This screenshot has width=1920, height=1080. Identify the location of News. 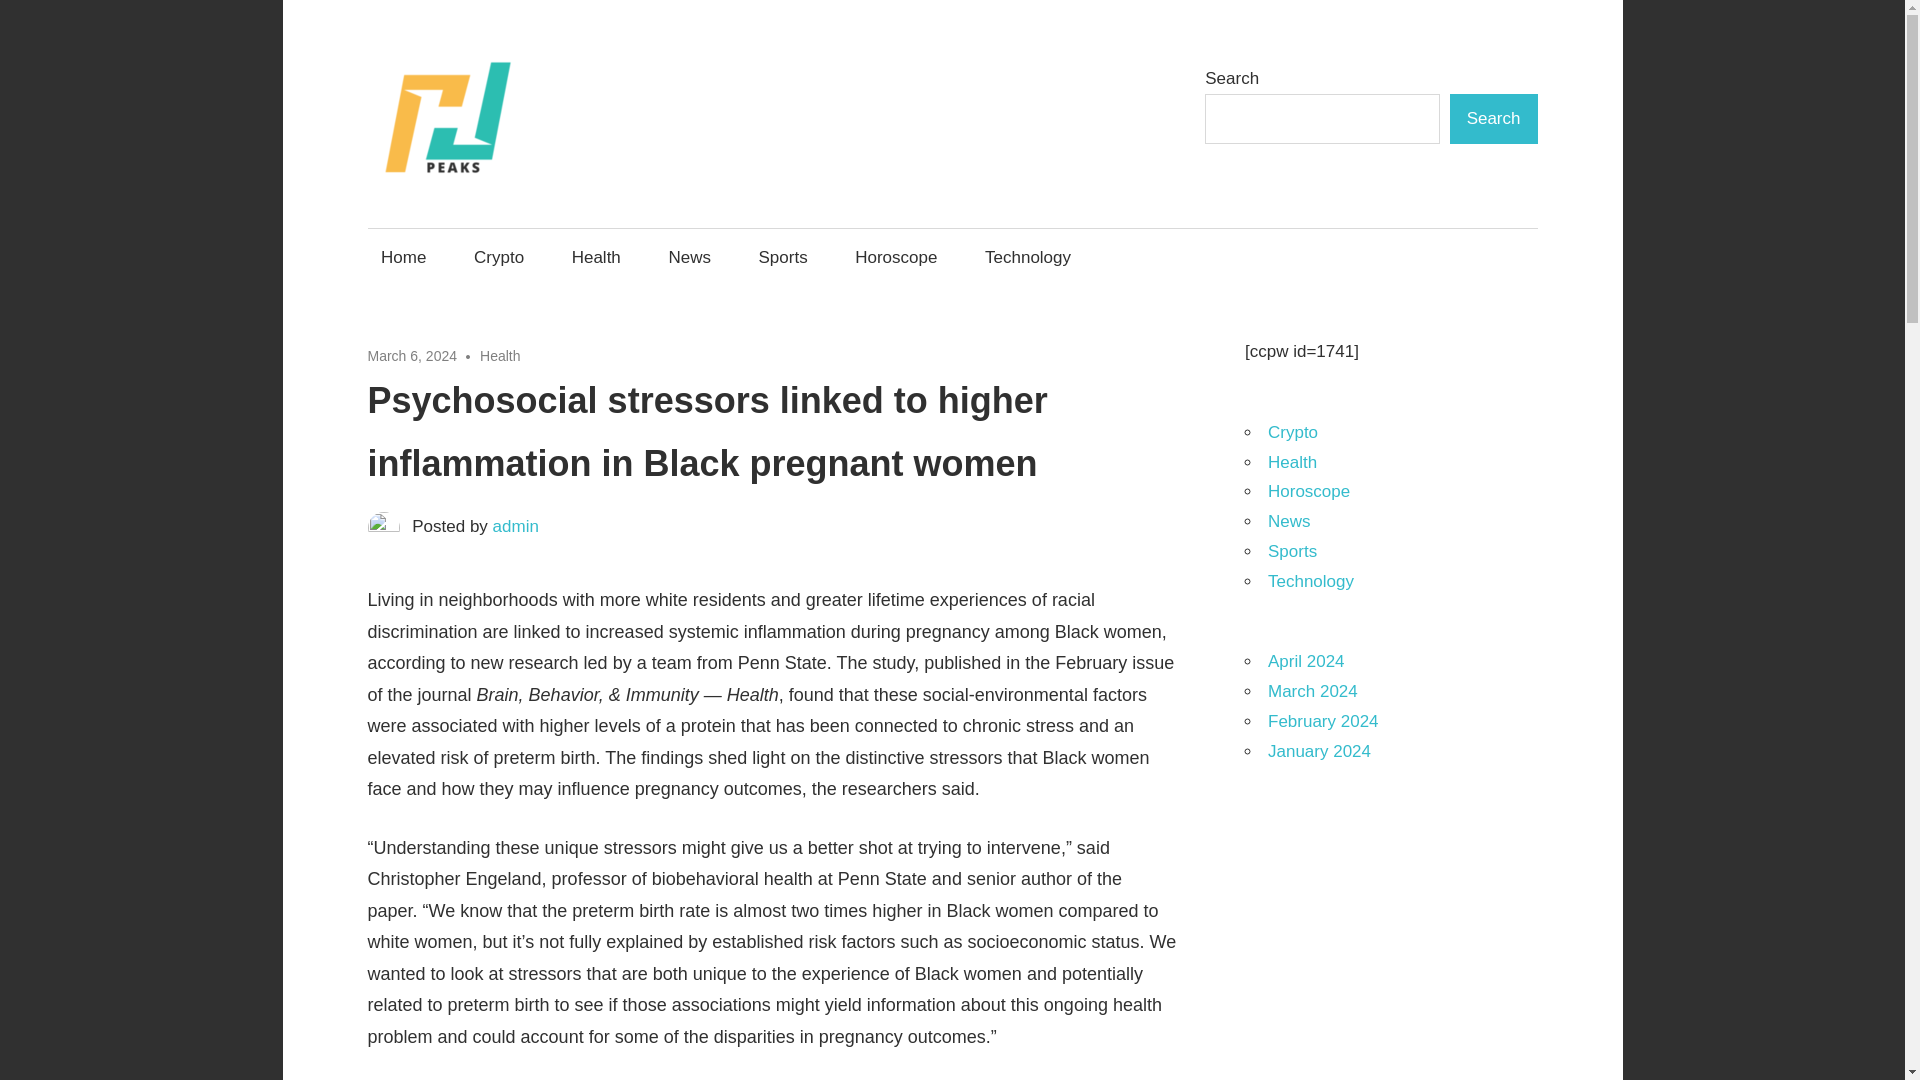
(690, 257).